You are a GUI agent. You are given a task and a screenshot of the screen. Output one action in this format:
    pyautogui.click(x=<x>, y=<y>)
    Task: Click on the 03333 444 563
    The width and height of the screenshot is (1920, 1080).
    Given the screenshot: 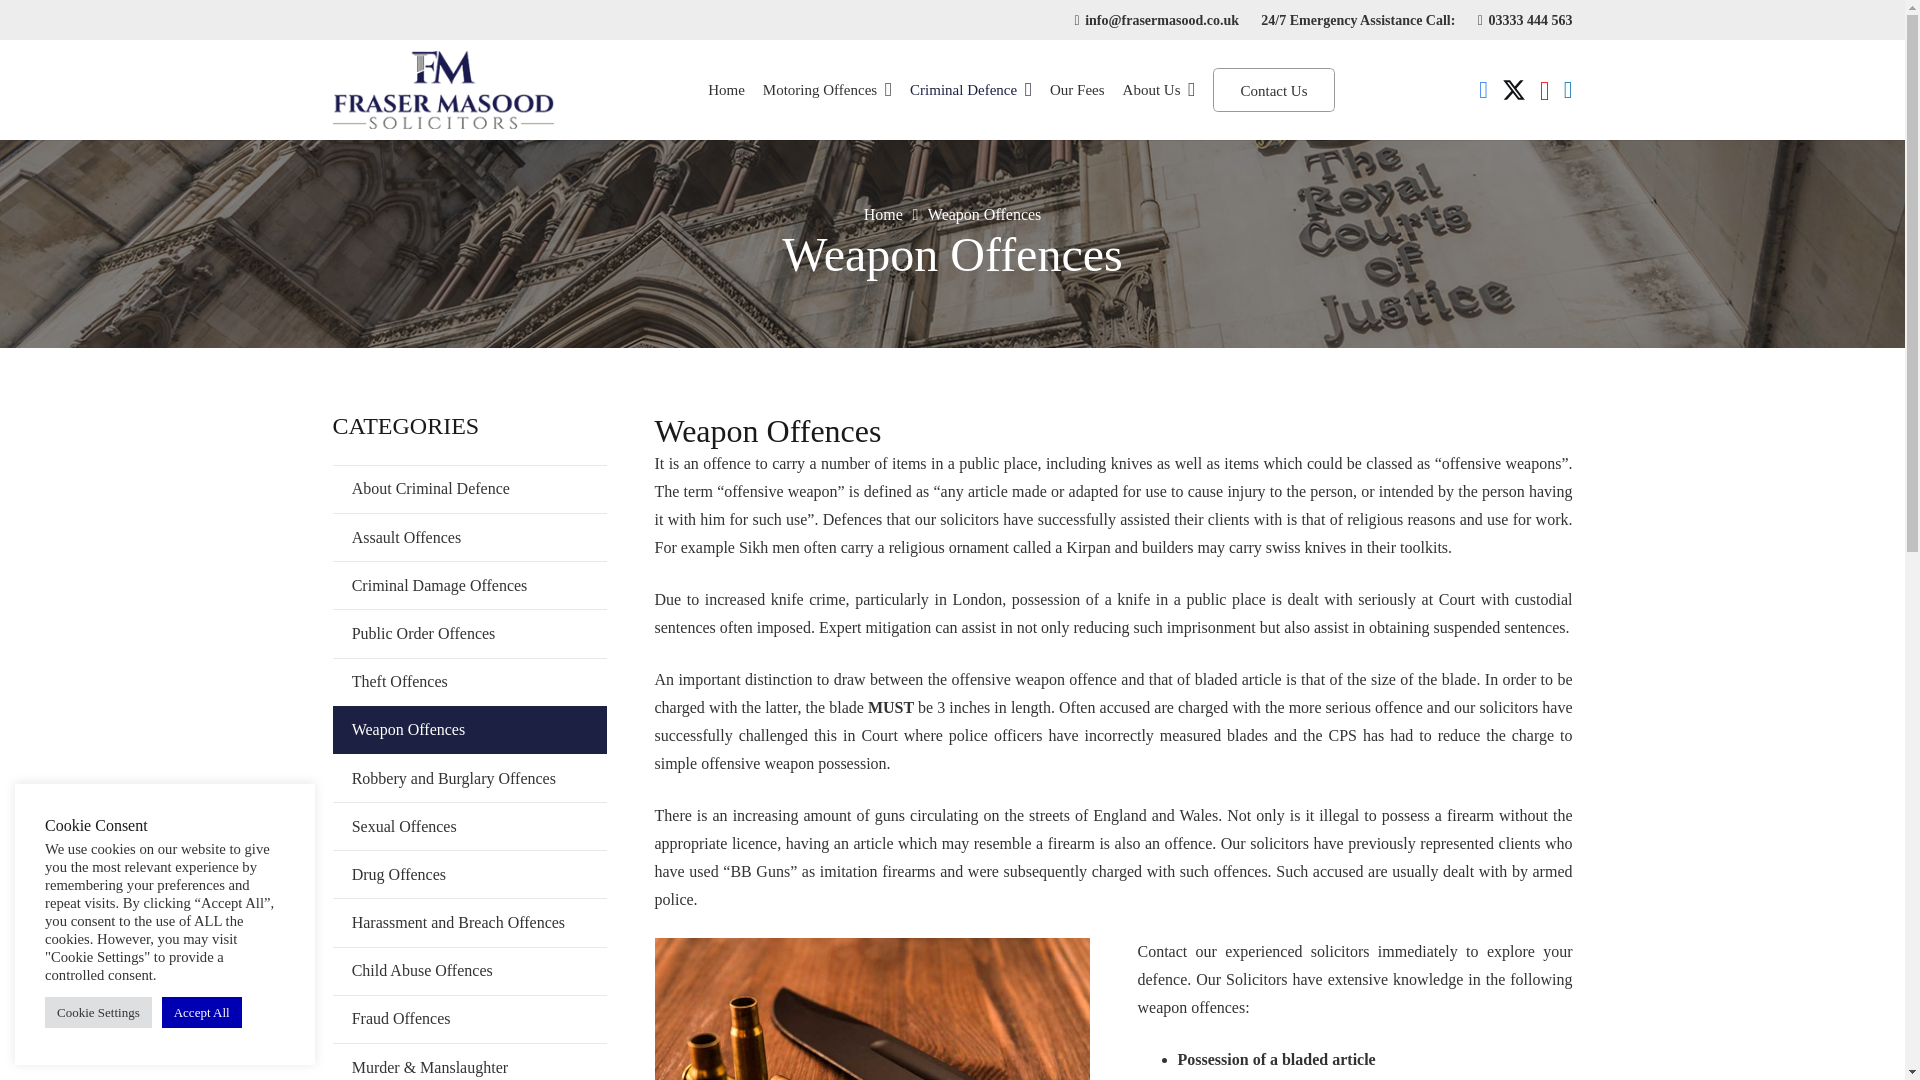 What is the action you would take?
    pyautogui.click(x=1525, y=19)
    